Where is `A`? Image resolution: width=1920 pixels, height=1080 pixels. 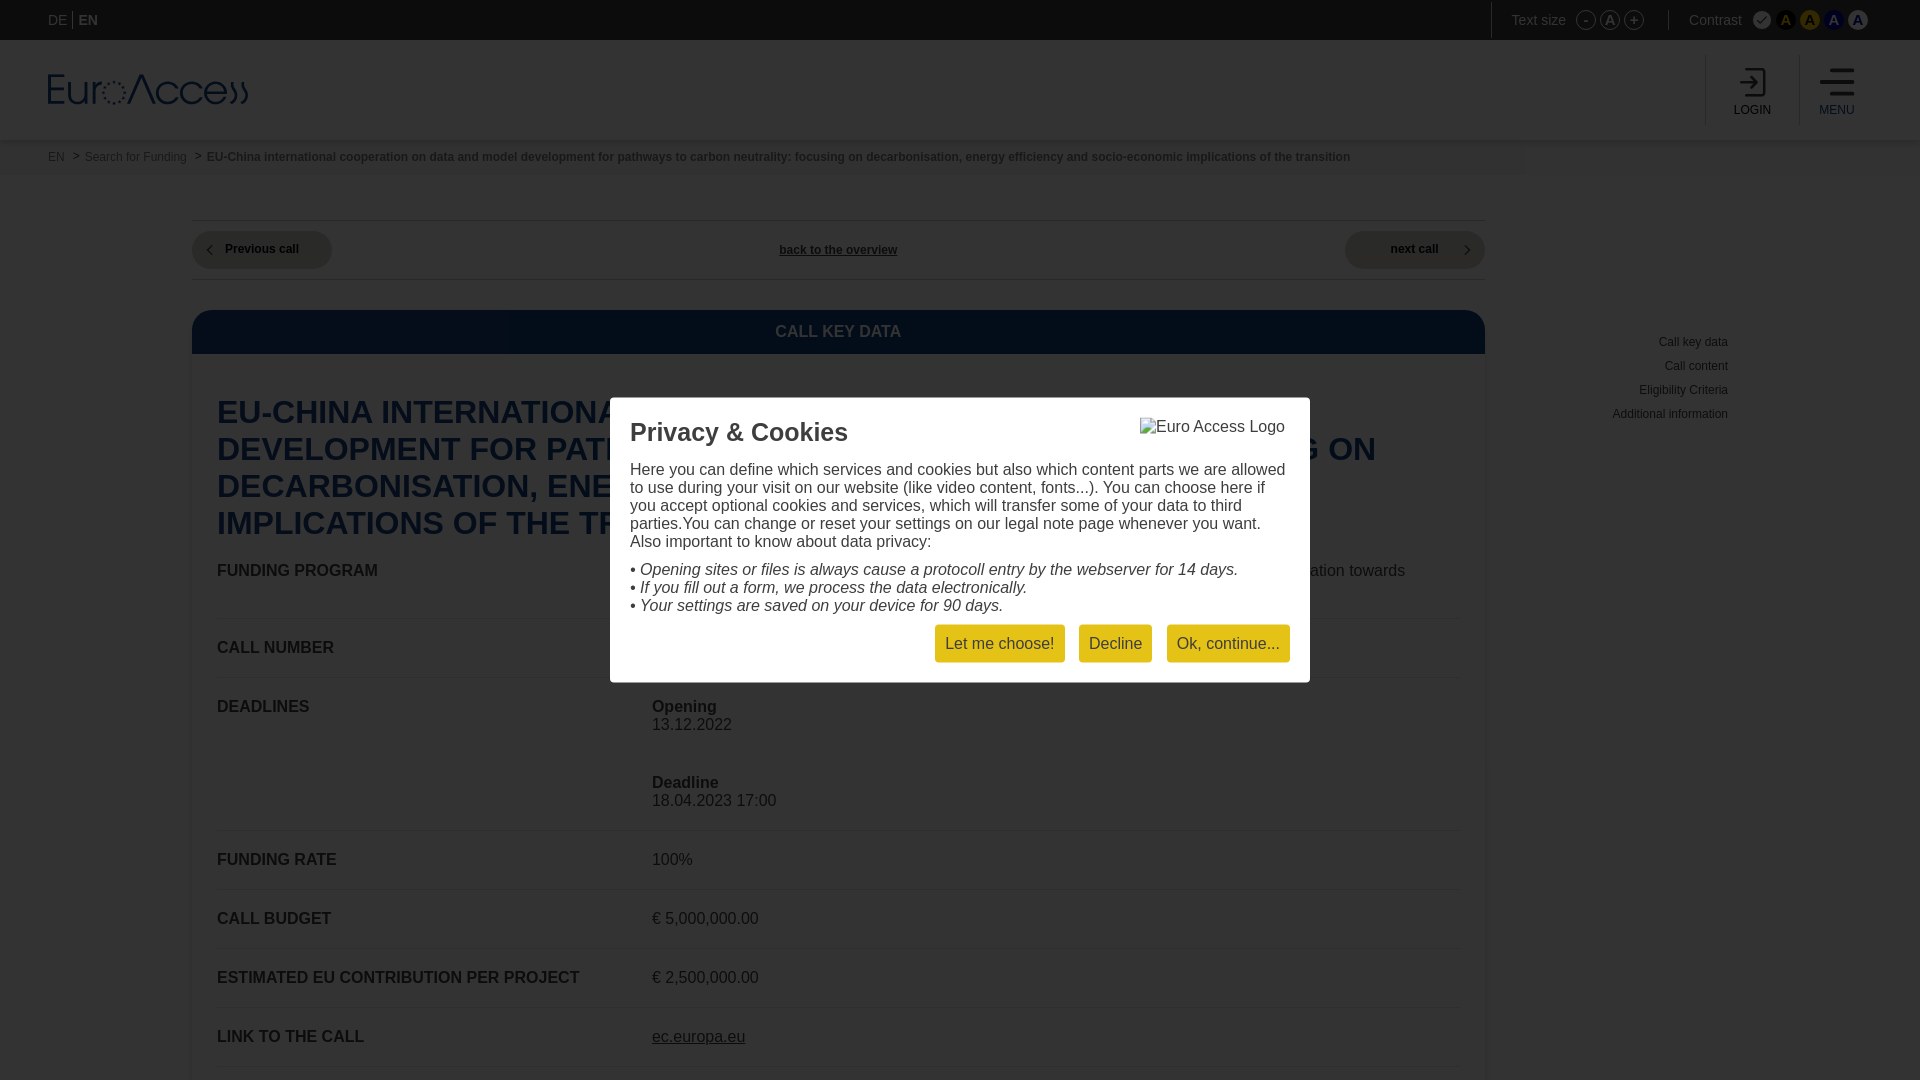 A is located at coordinates (1786, 20).